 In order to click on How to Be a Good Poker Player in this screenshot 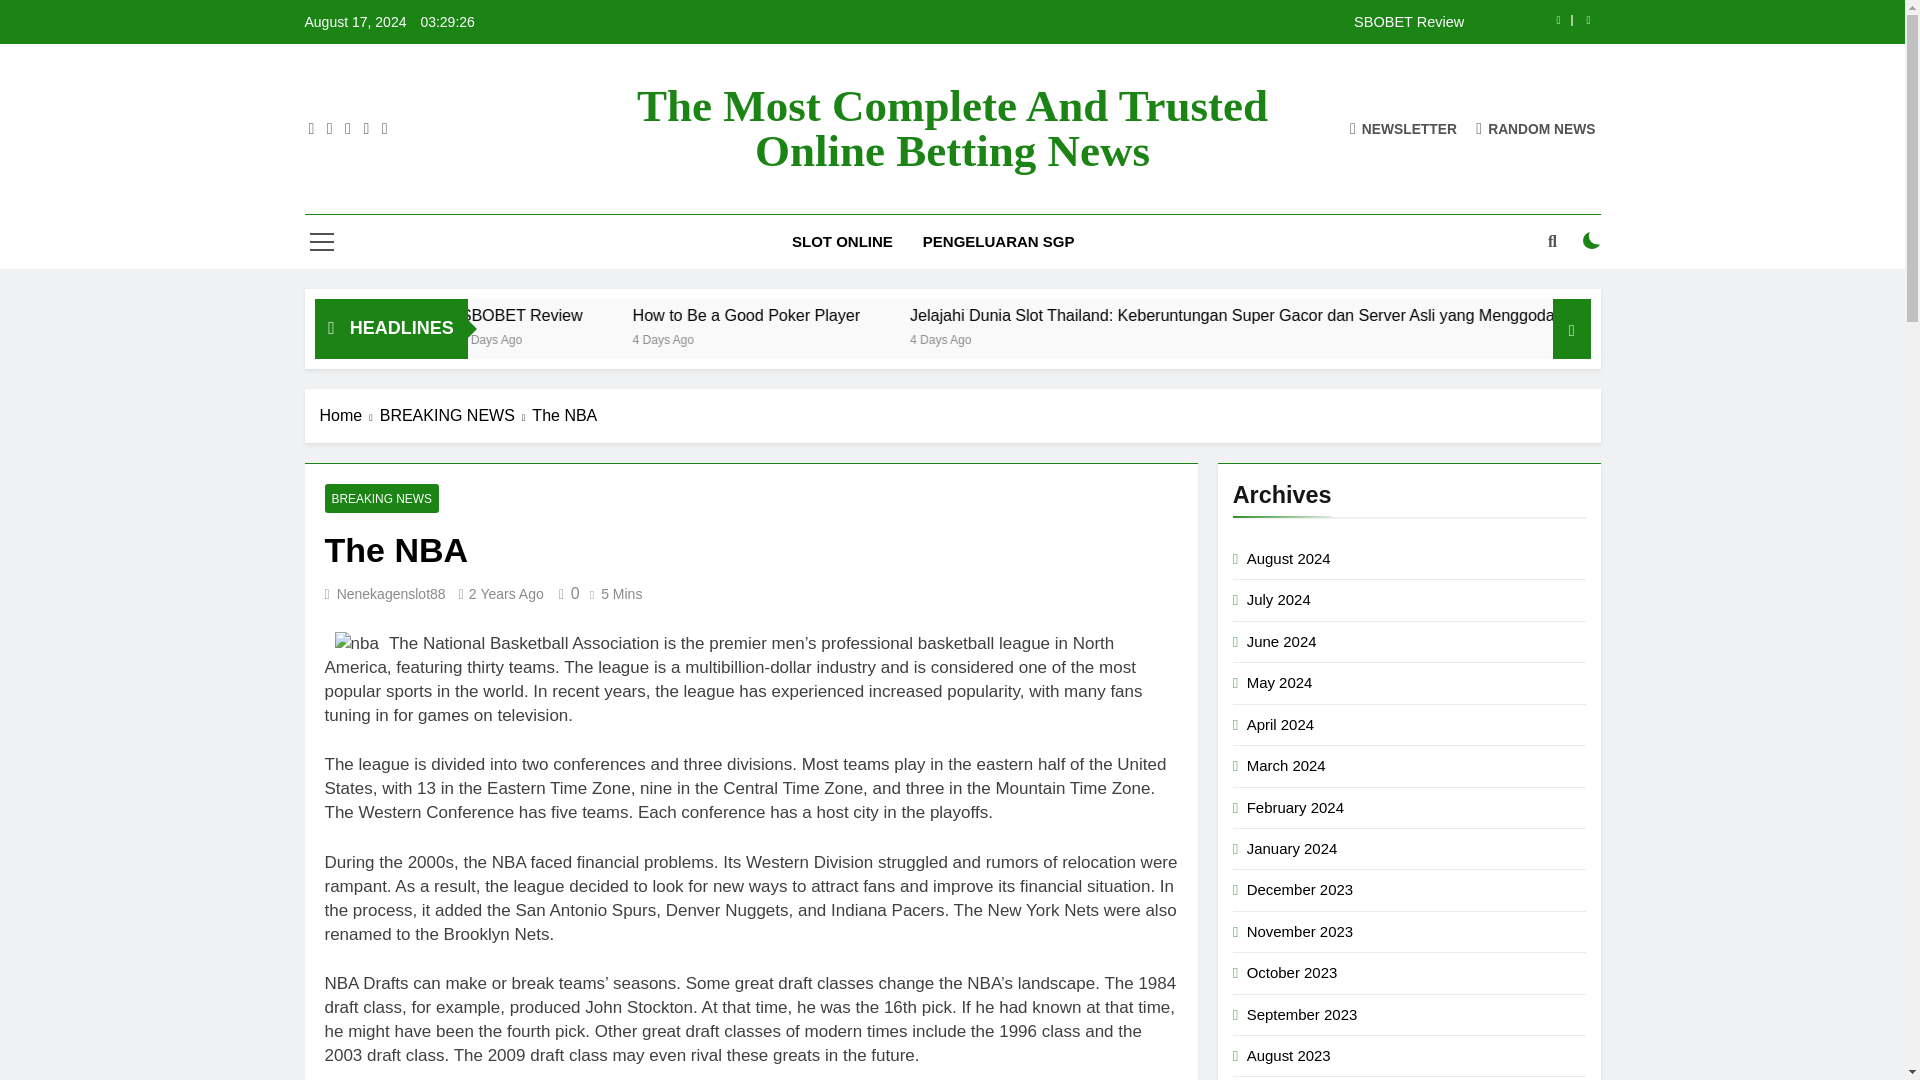, I will do `click(948, 315)`.